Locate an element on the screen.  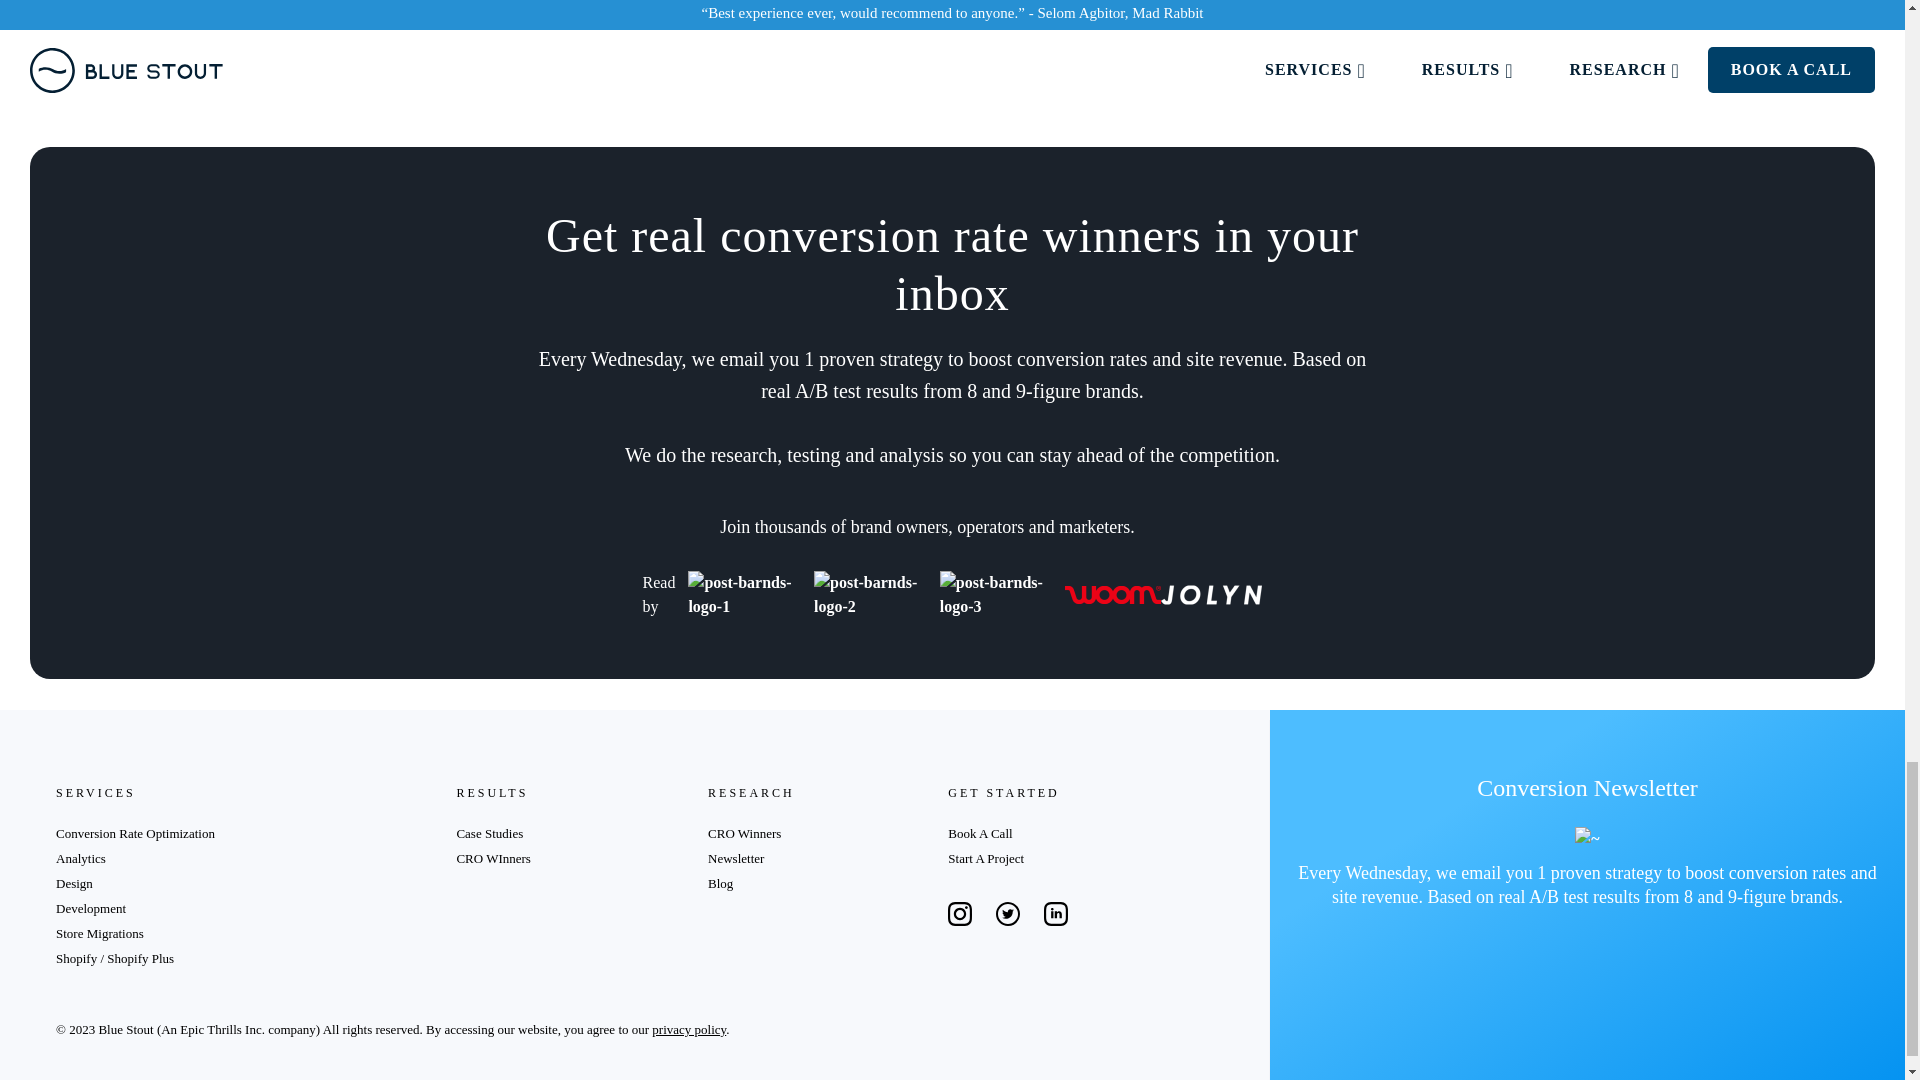
Development is located at coordinates (90, 908).